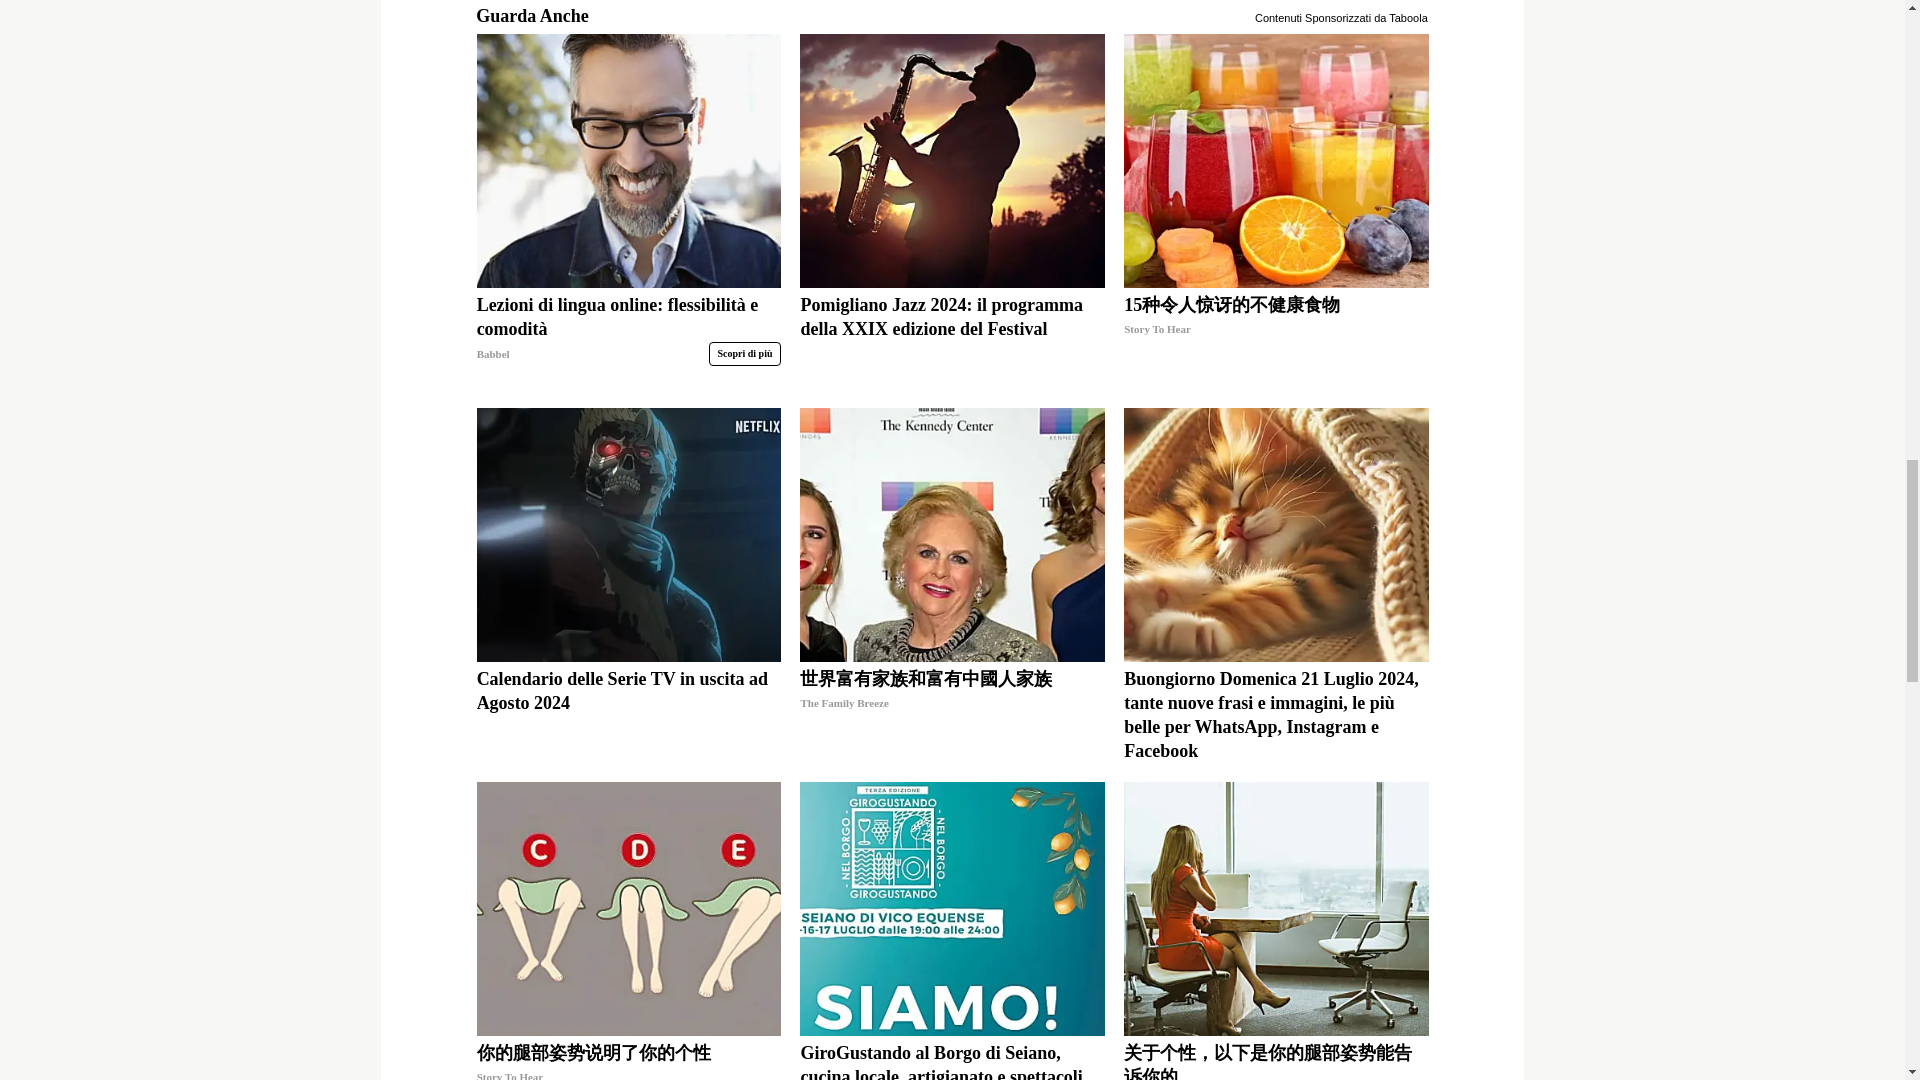  I want to click on da Taboola, so click(1401, 16).